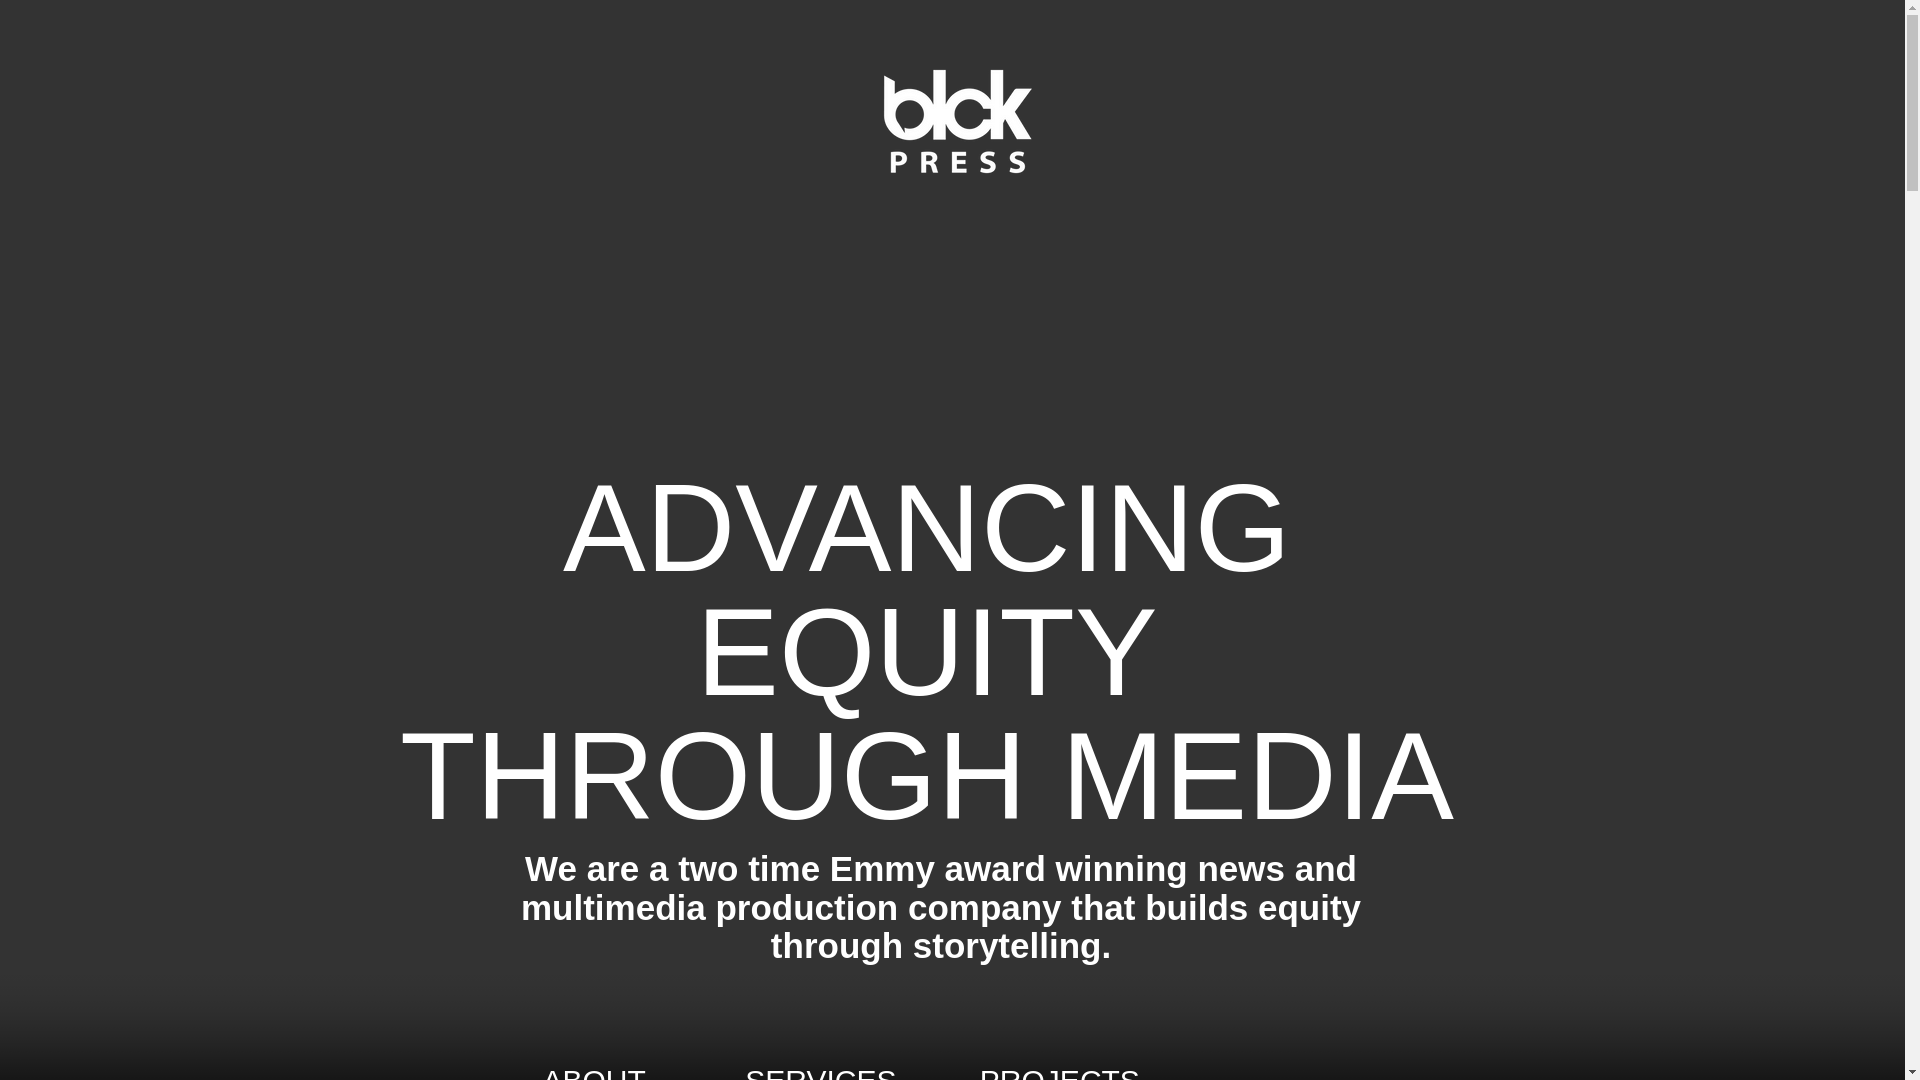 The width and height of the screenshot is (1920, 1080). I want to click on PROJECTS, so click(1060, 1072).